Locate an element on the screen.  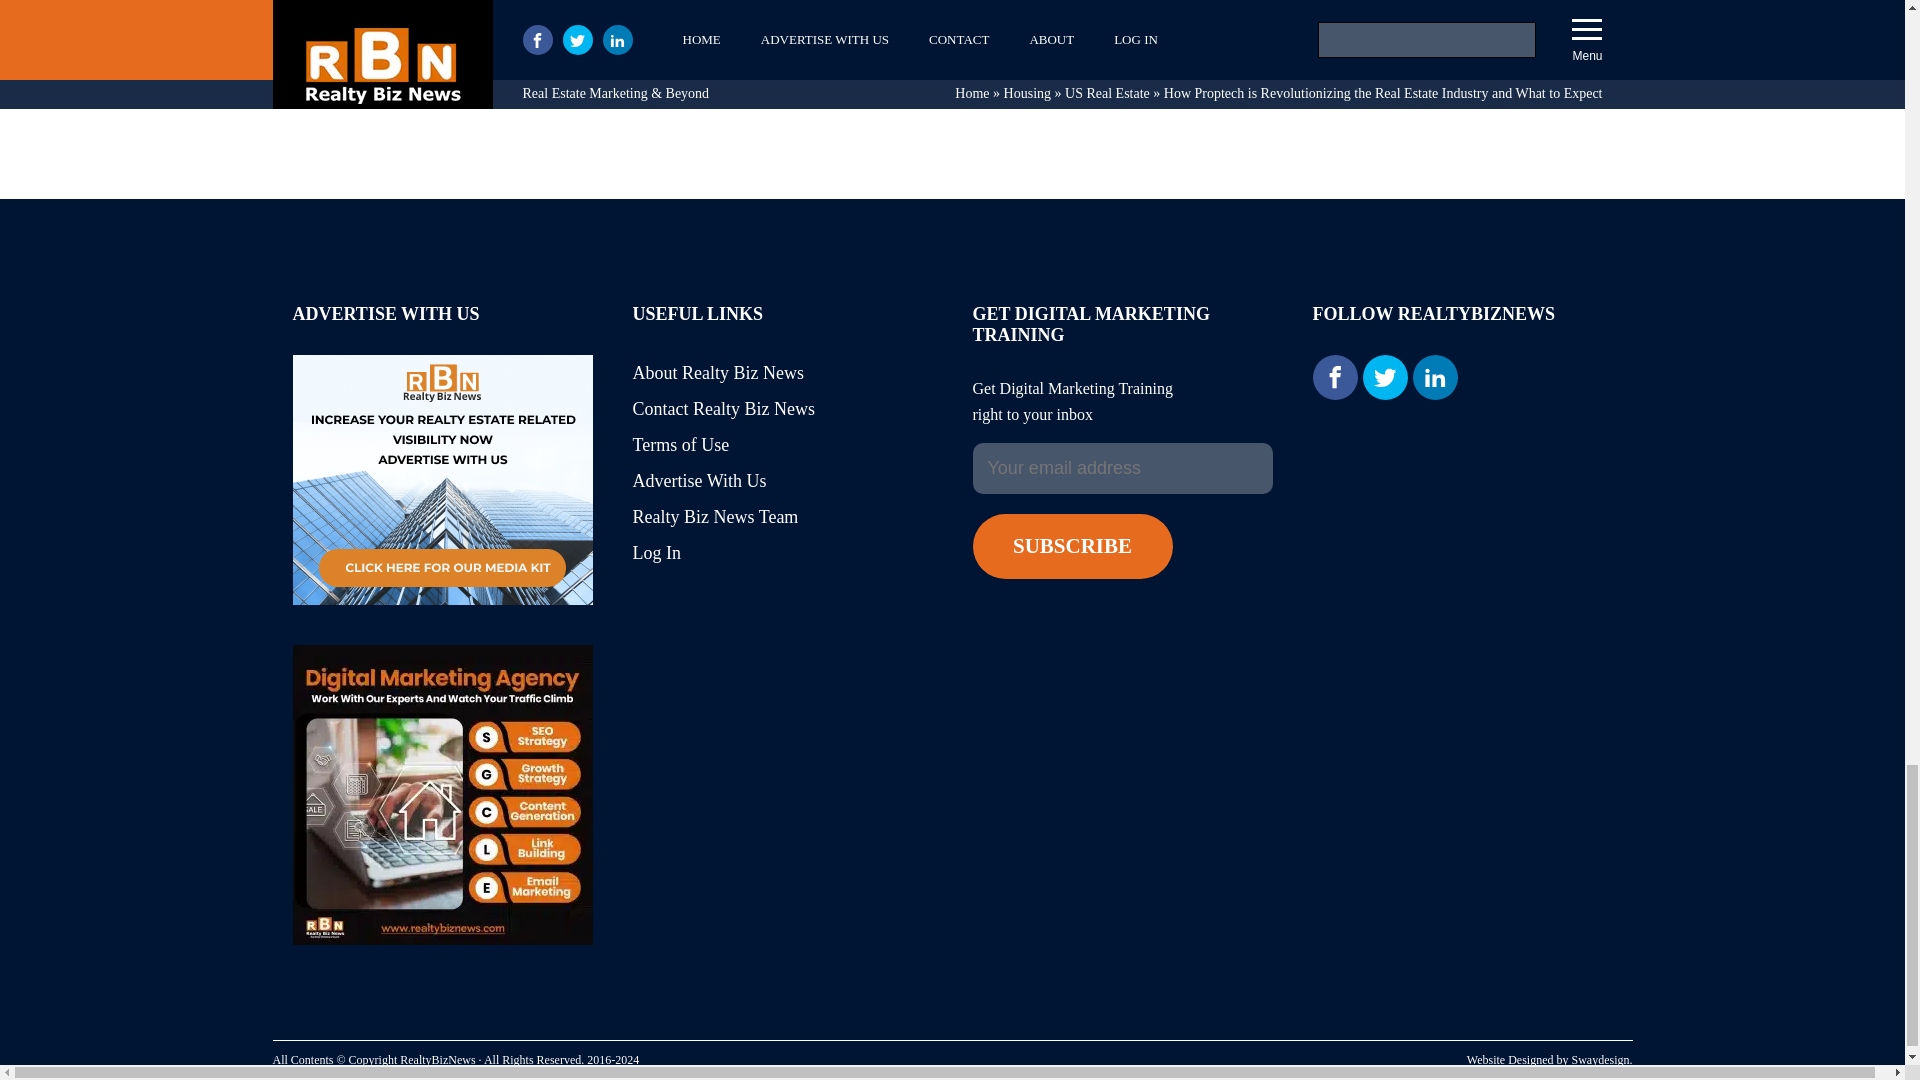
Subscribe is located at coordinates (1071, 546).